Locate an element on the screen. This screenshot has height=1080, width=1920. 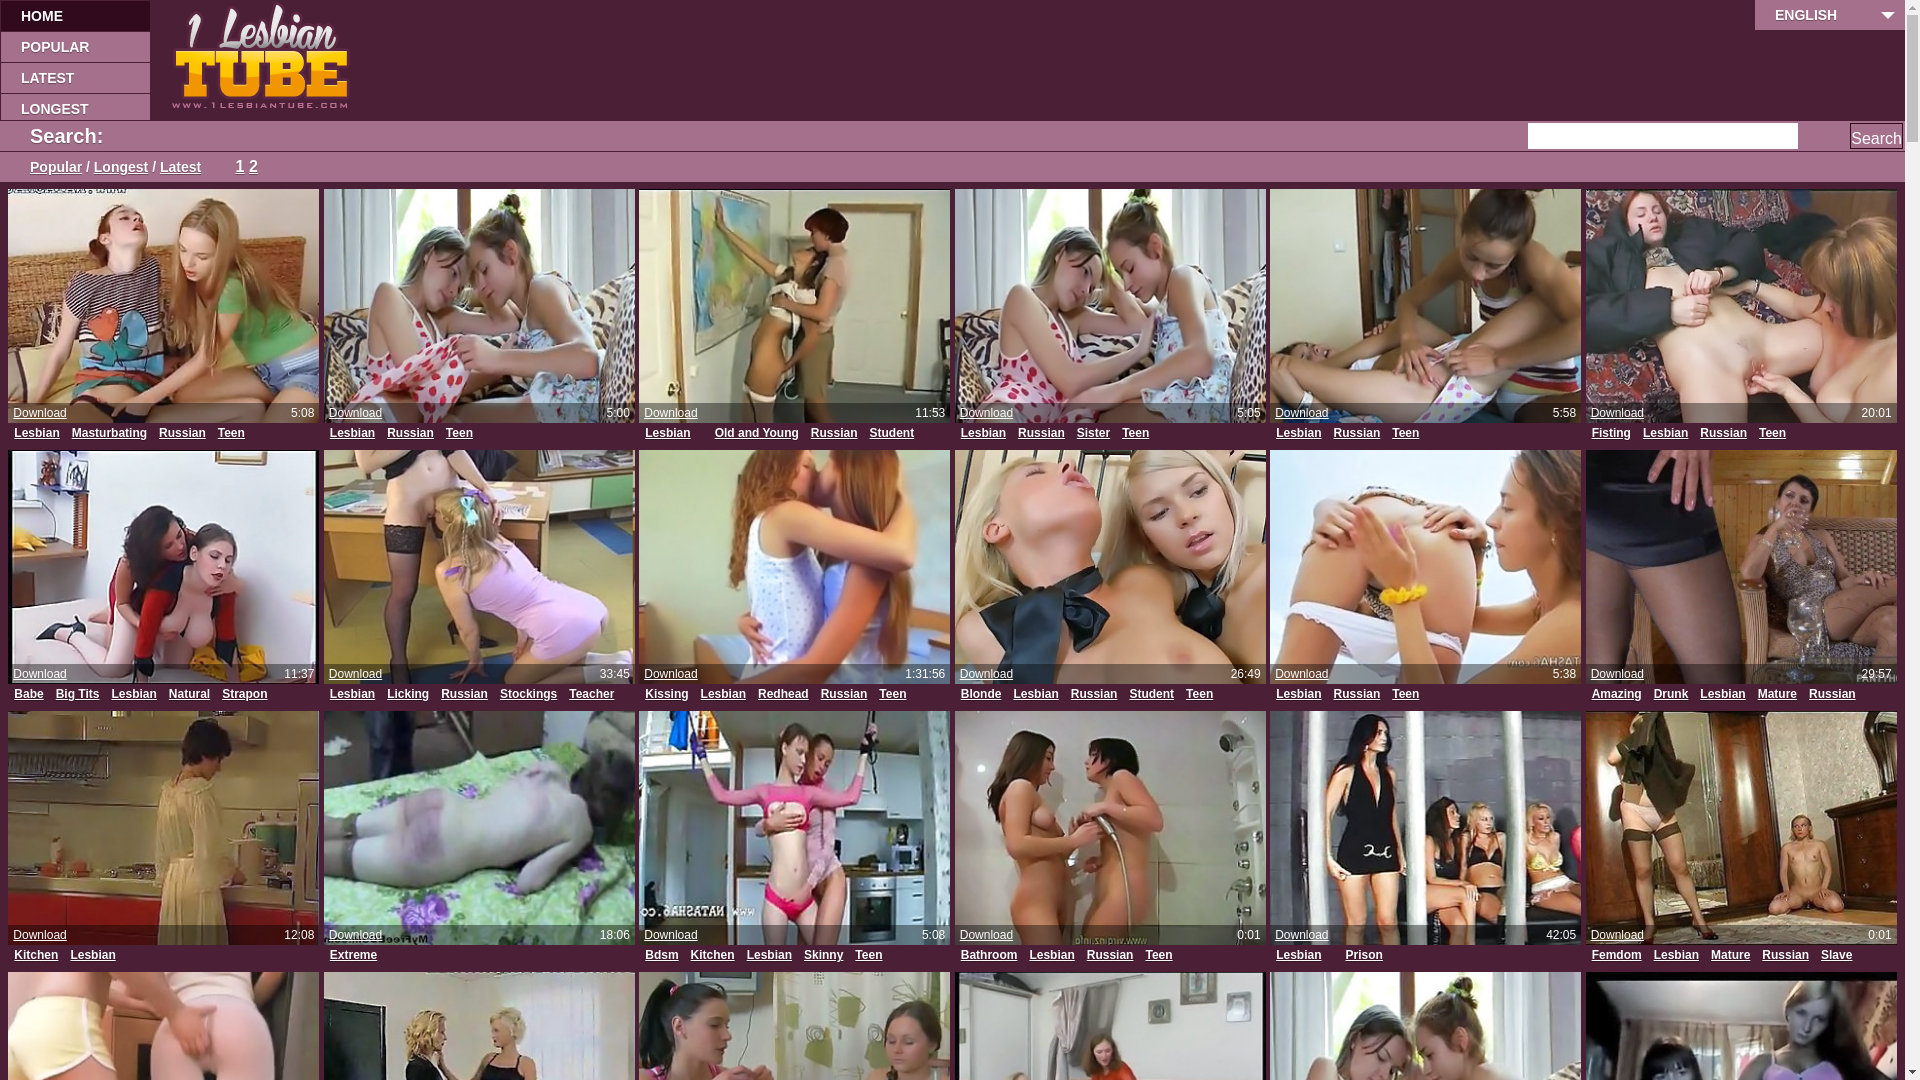
Russian is located at coordinates (1832, 694).